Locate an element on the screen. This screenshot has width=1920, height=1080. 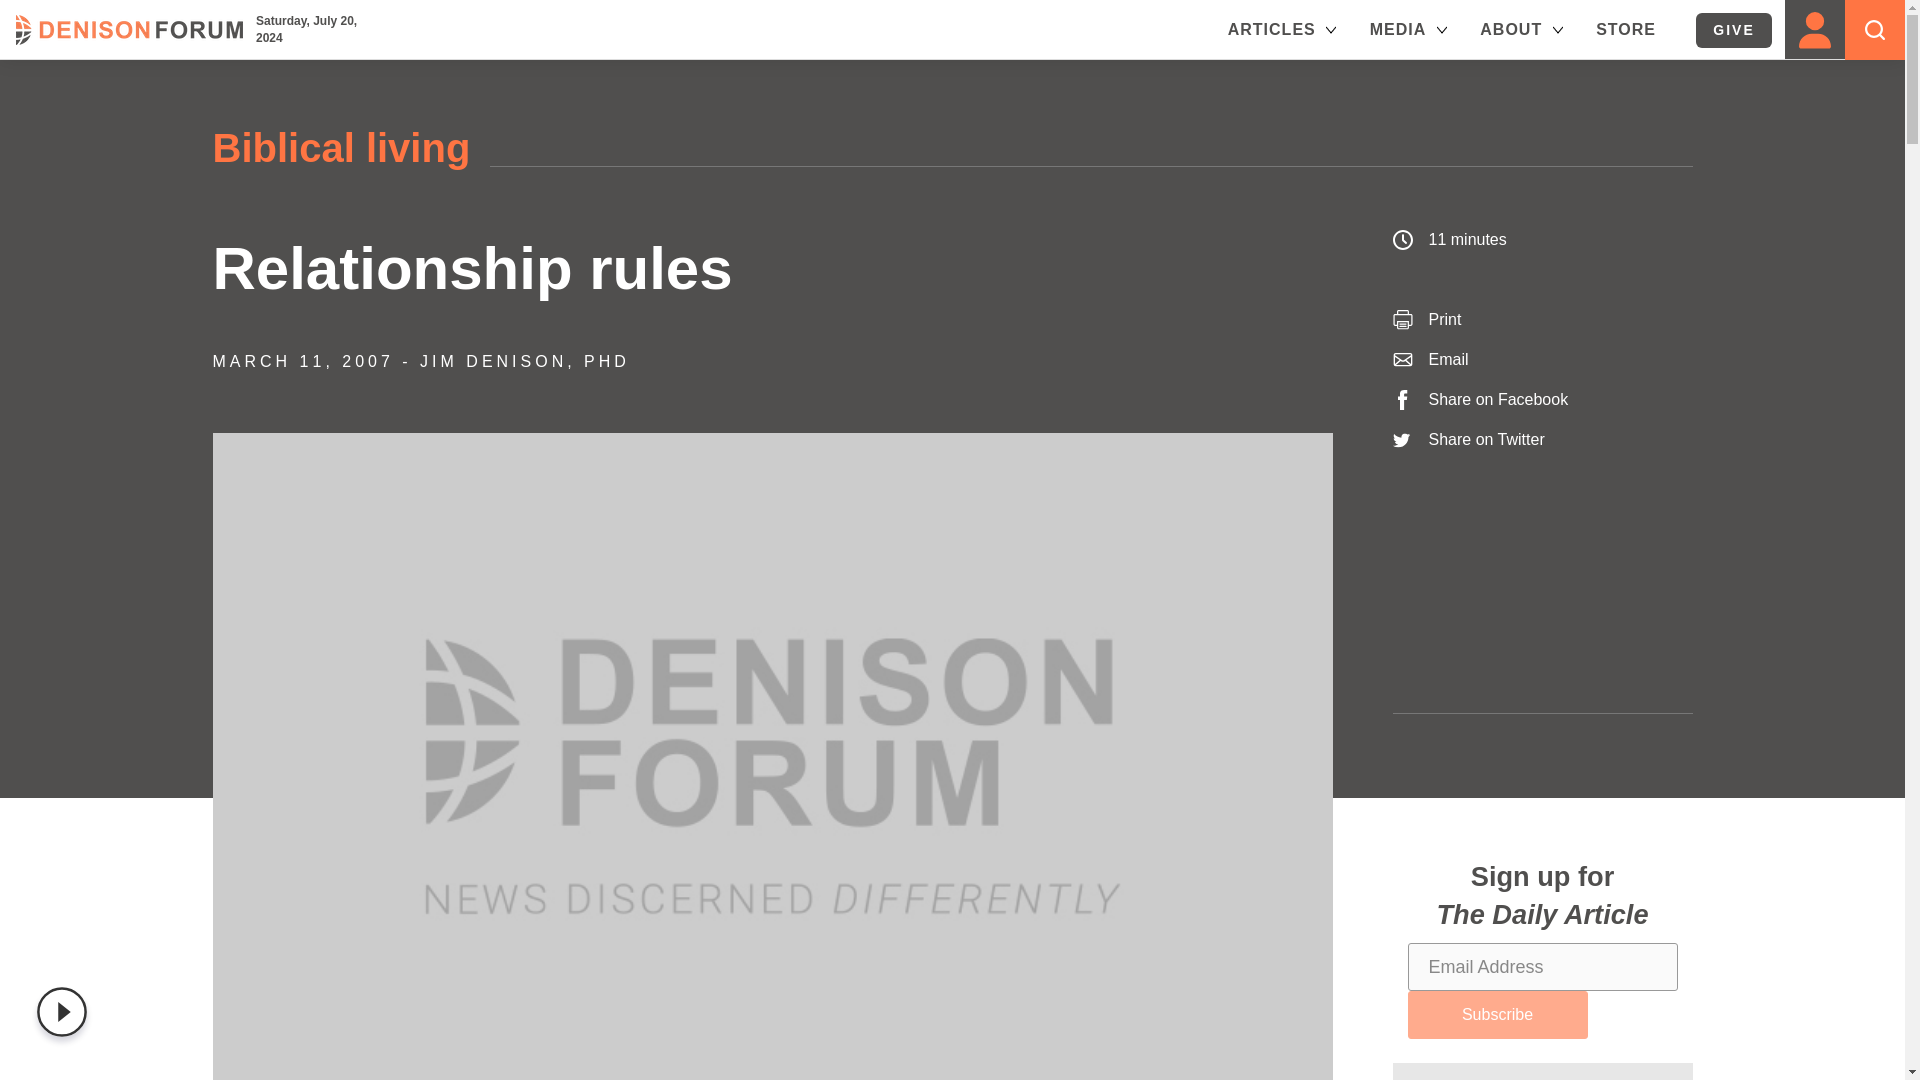
Trinity Audio Player is located at coordinates (66, 1012).